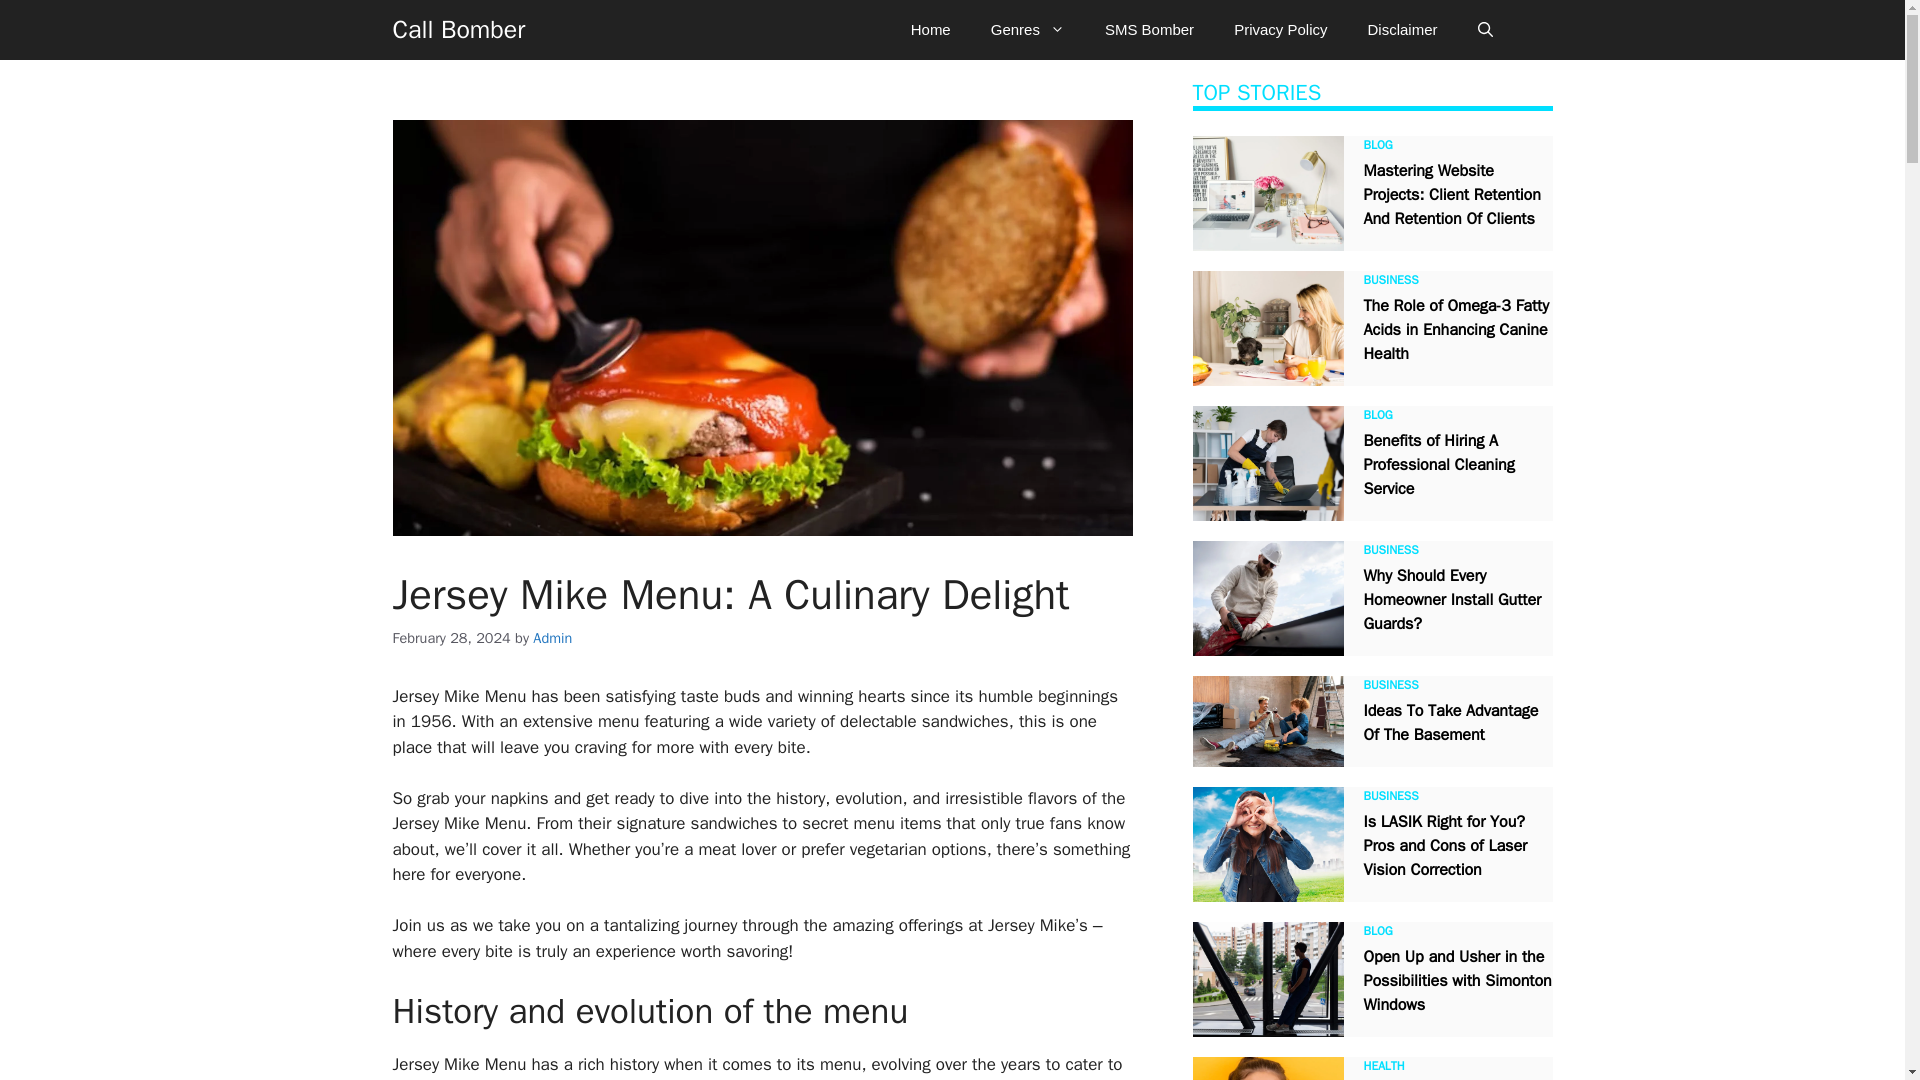 The image size is (1920, 1080). What do you see at coordinates (1280, 30) in the screenshot?
I see `Privacy Policy` at bounding box center [1280, 30].